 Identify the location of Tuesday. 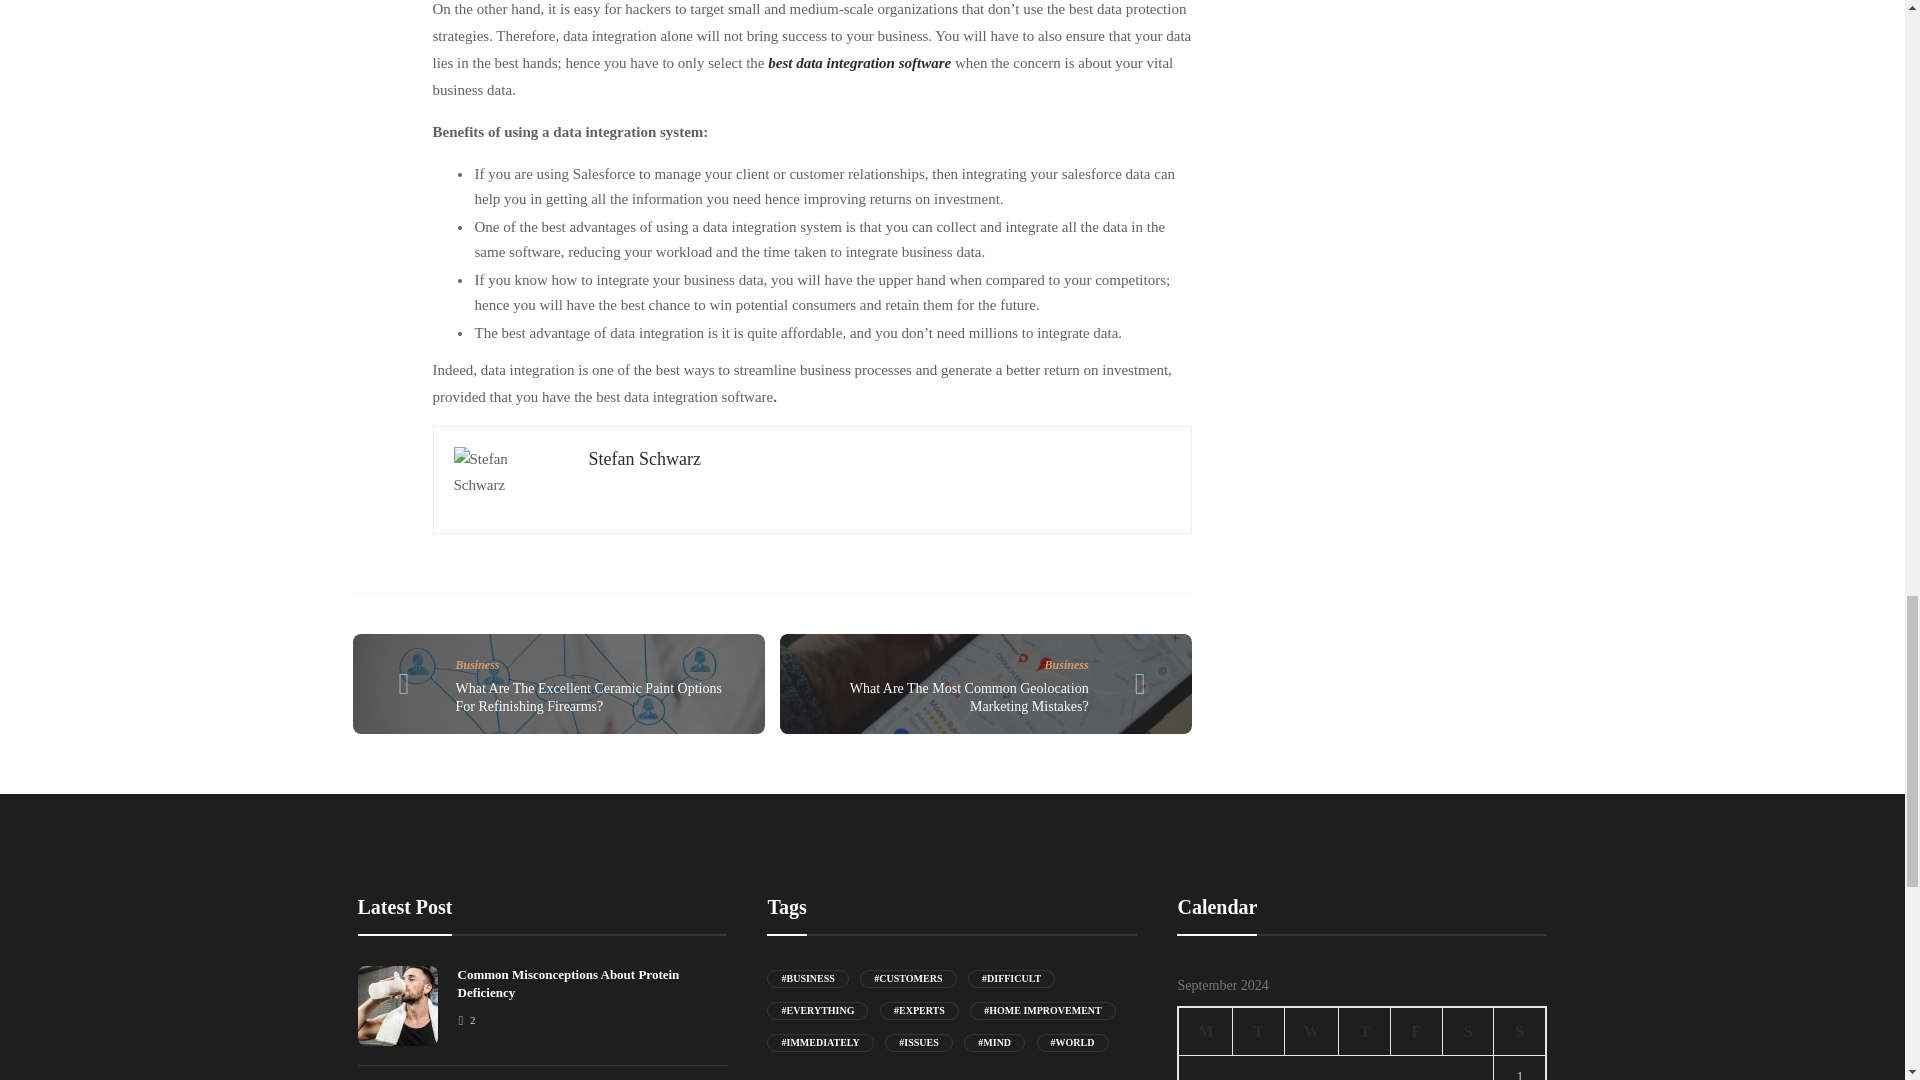
(1258, 1031).